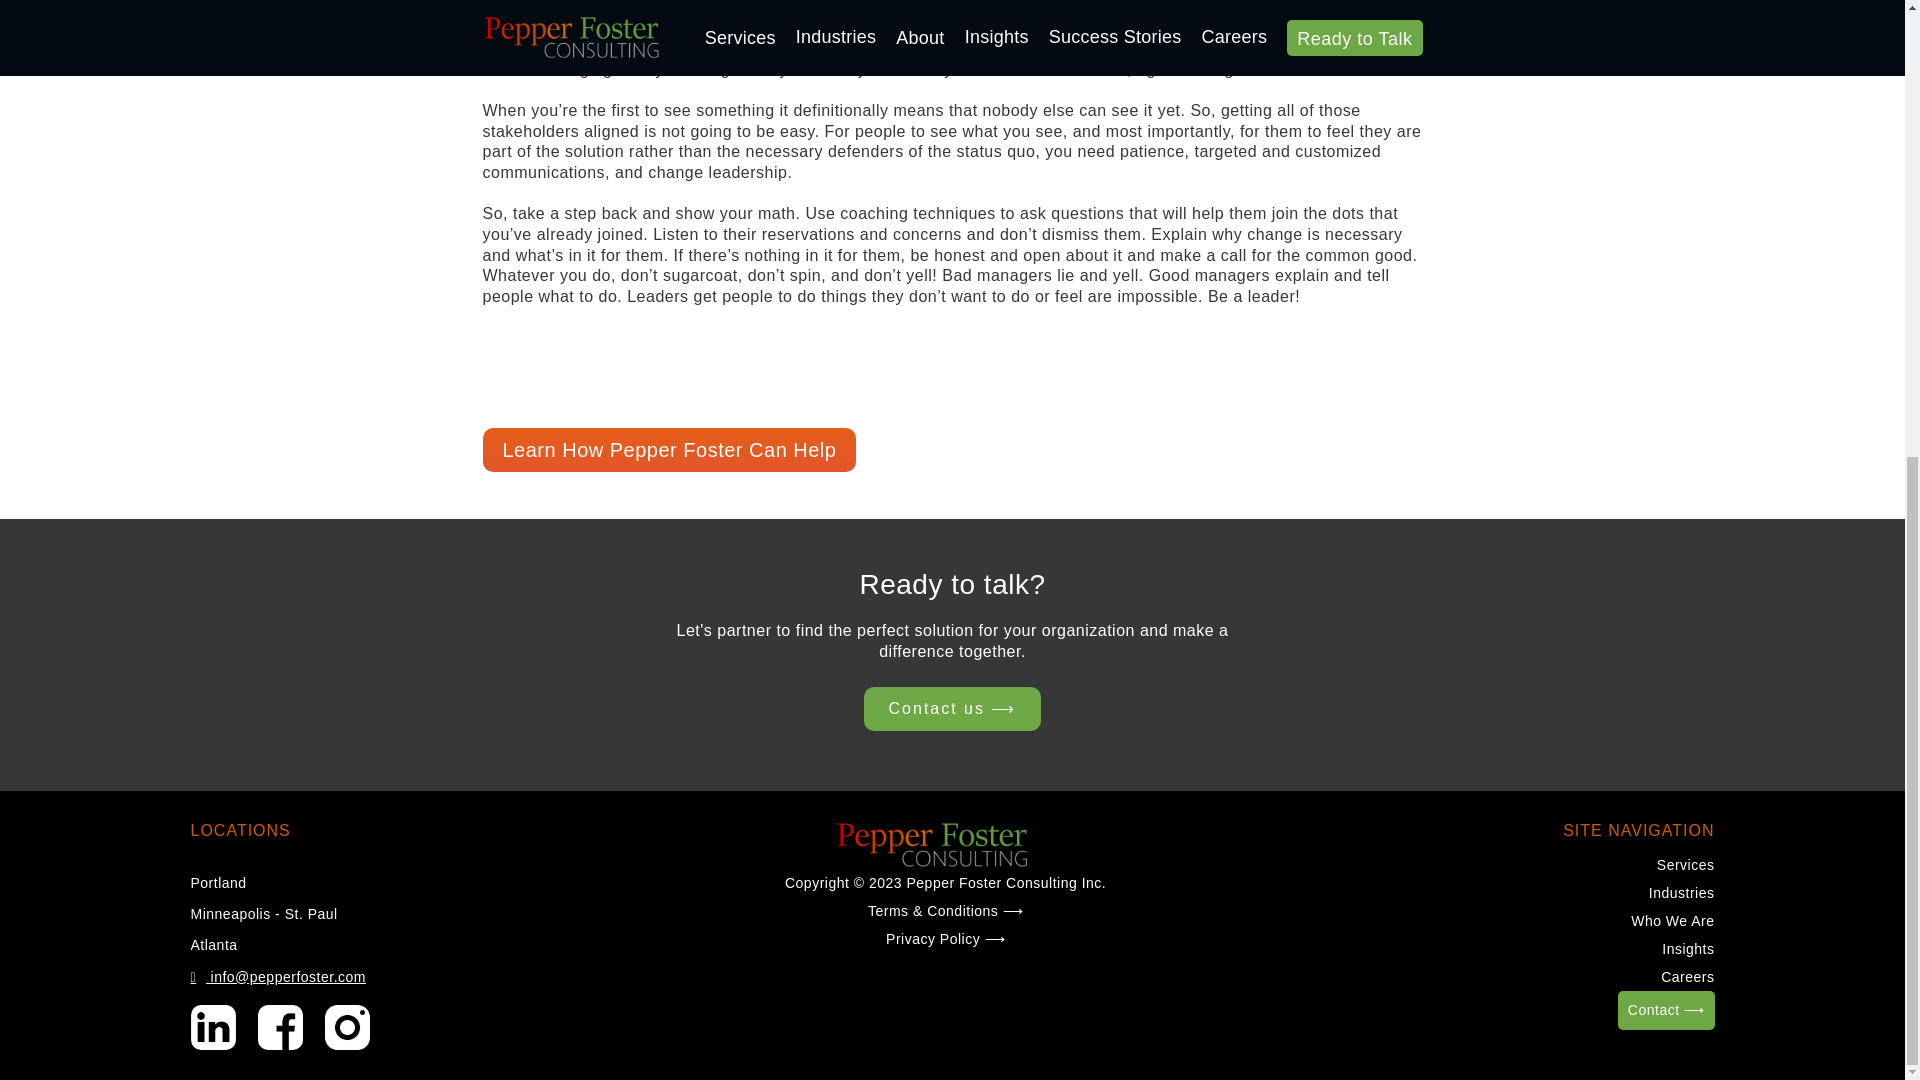  What do you see at coordinates (218, 882) in the screenshot?
I see `Portland` at bounding box center [218, 882].